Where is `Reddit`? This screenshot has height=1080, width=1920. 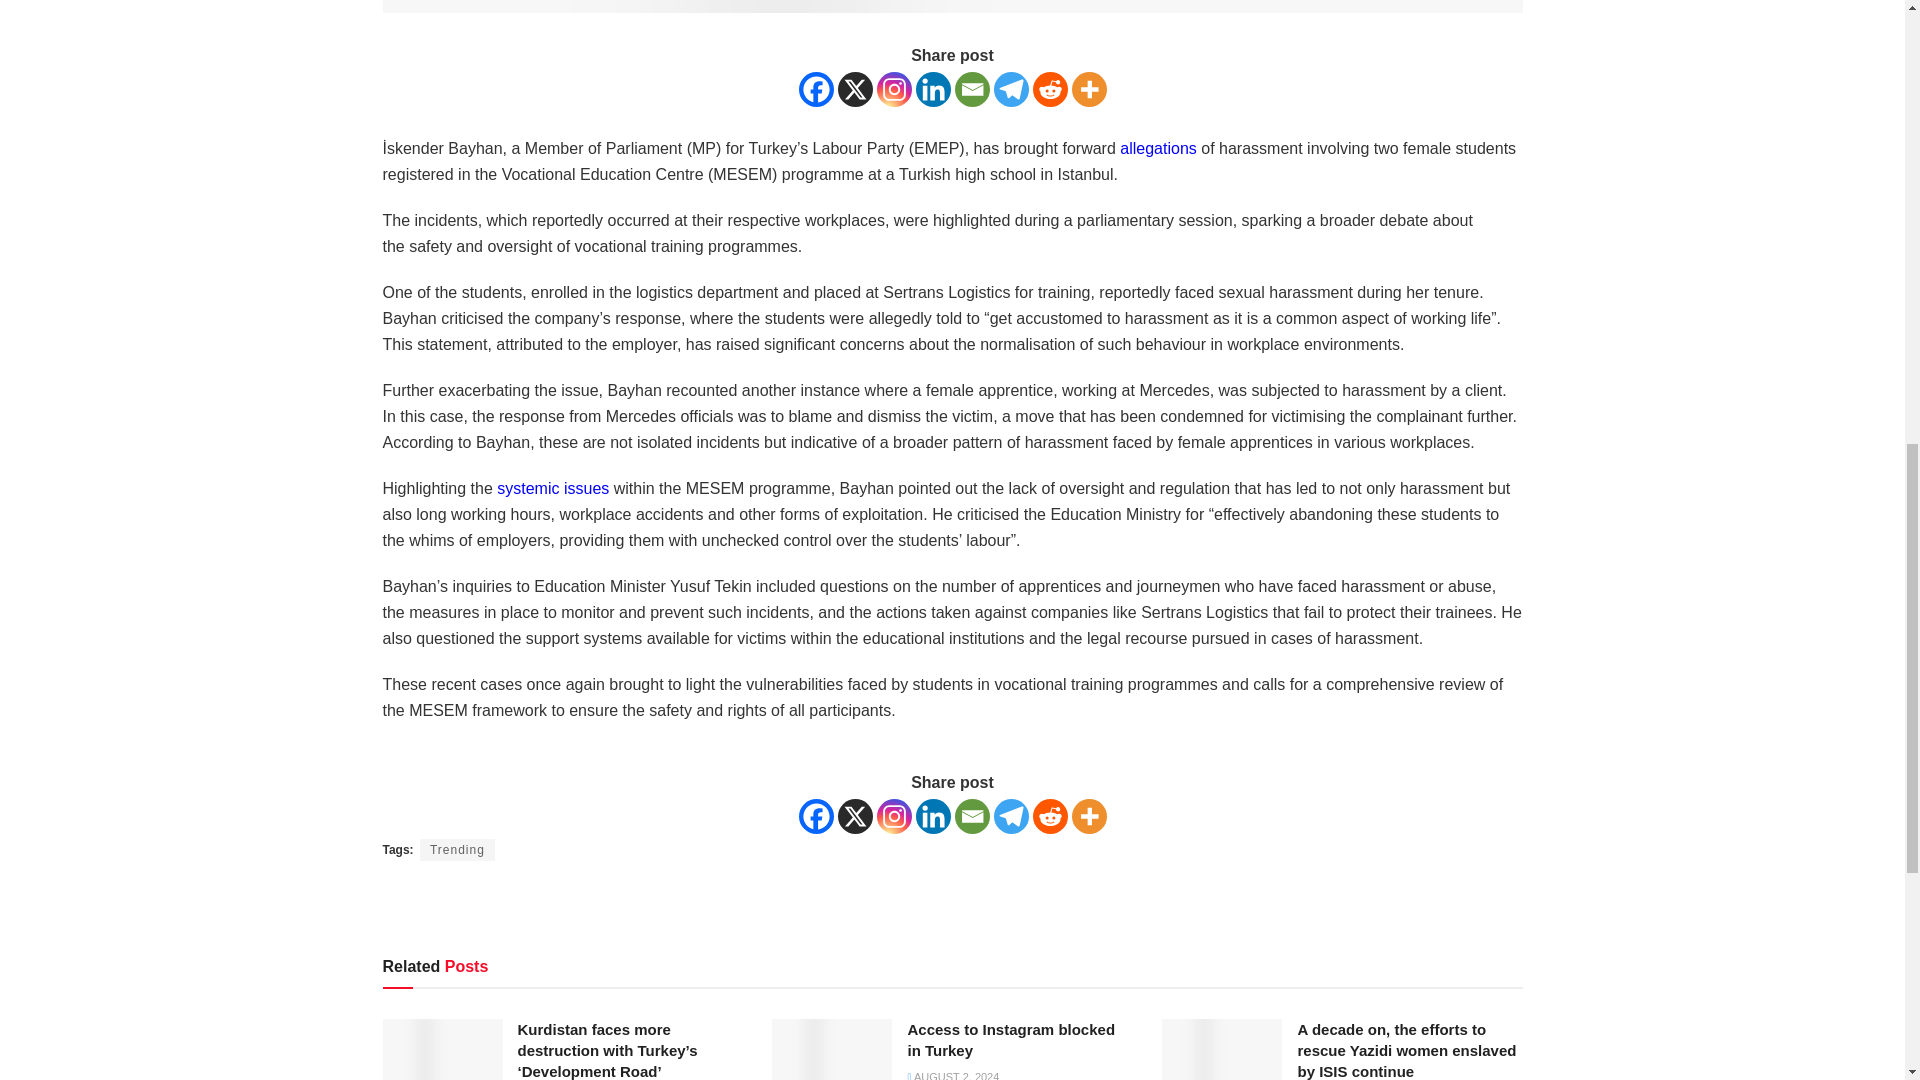
Reddit is located at coordinates (1050, 89).